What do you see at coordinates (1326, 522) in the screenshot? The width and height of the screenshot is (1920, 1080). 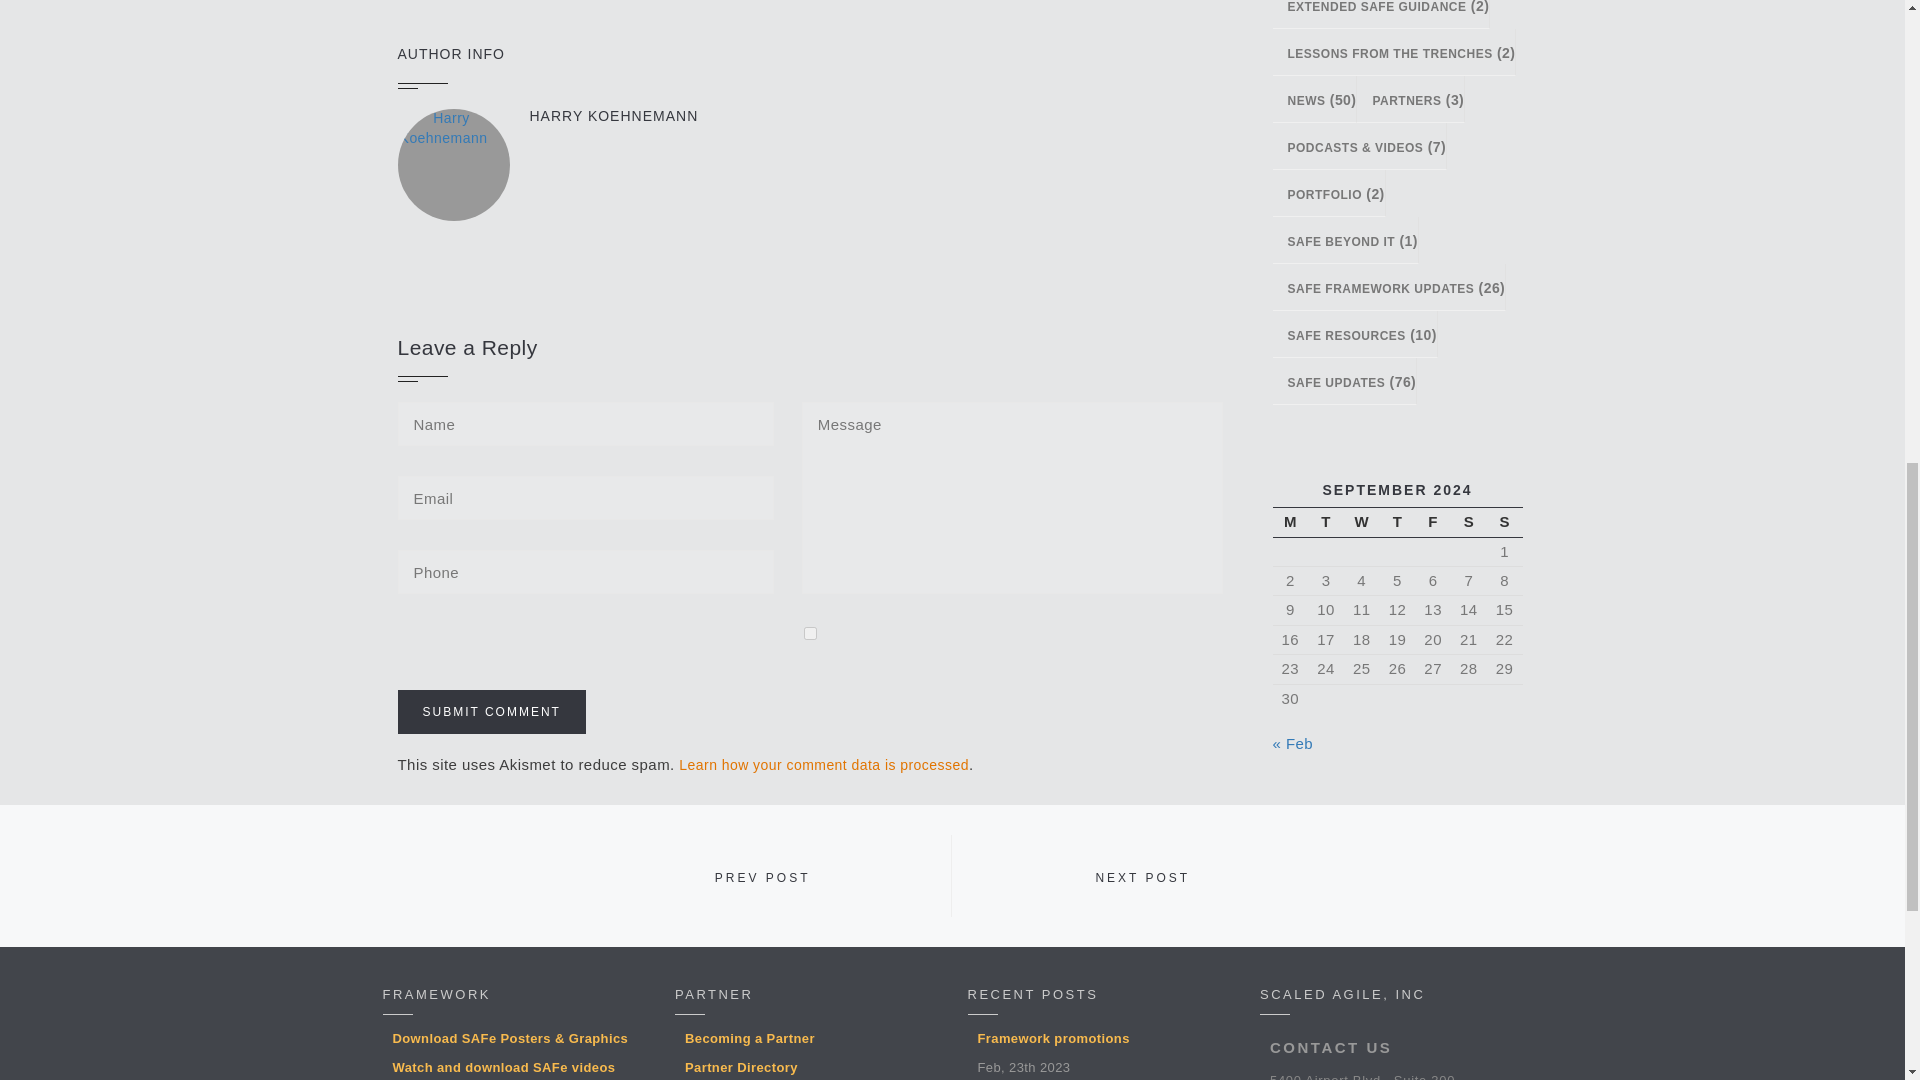 I see `Tuesday` at bounding box center [1326, 522].